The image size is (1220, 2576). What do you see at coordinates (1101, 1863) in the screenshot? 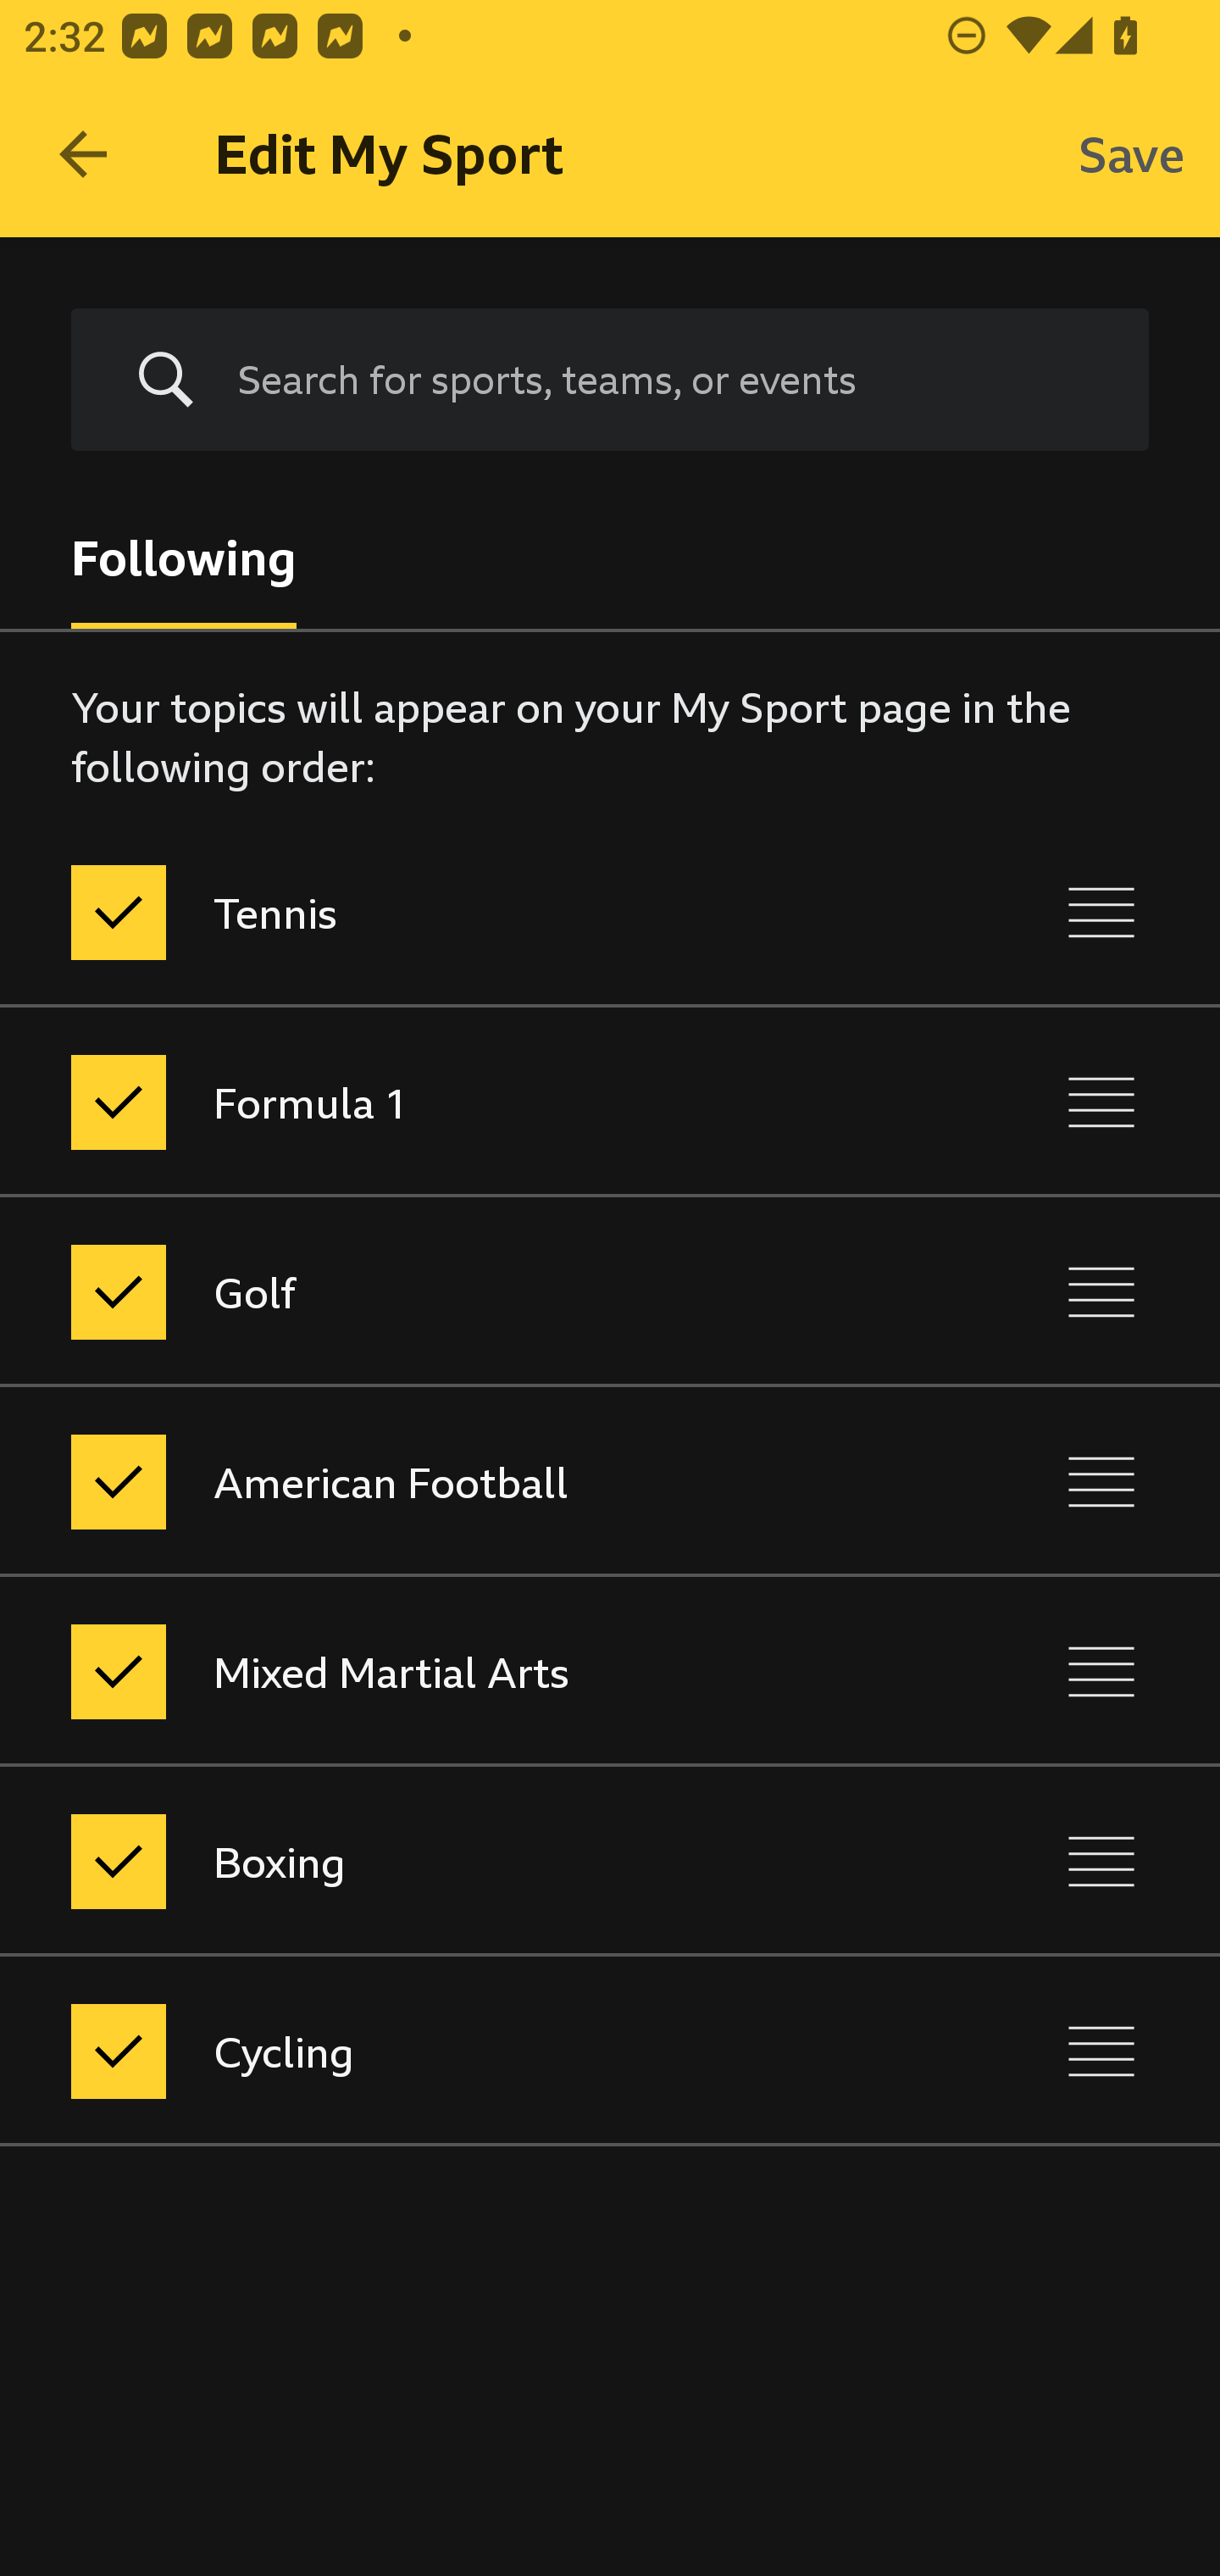
I see `Reorder Boxing` at bounding box center [1101, 1863].